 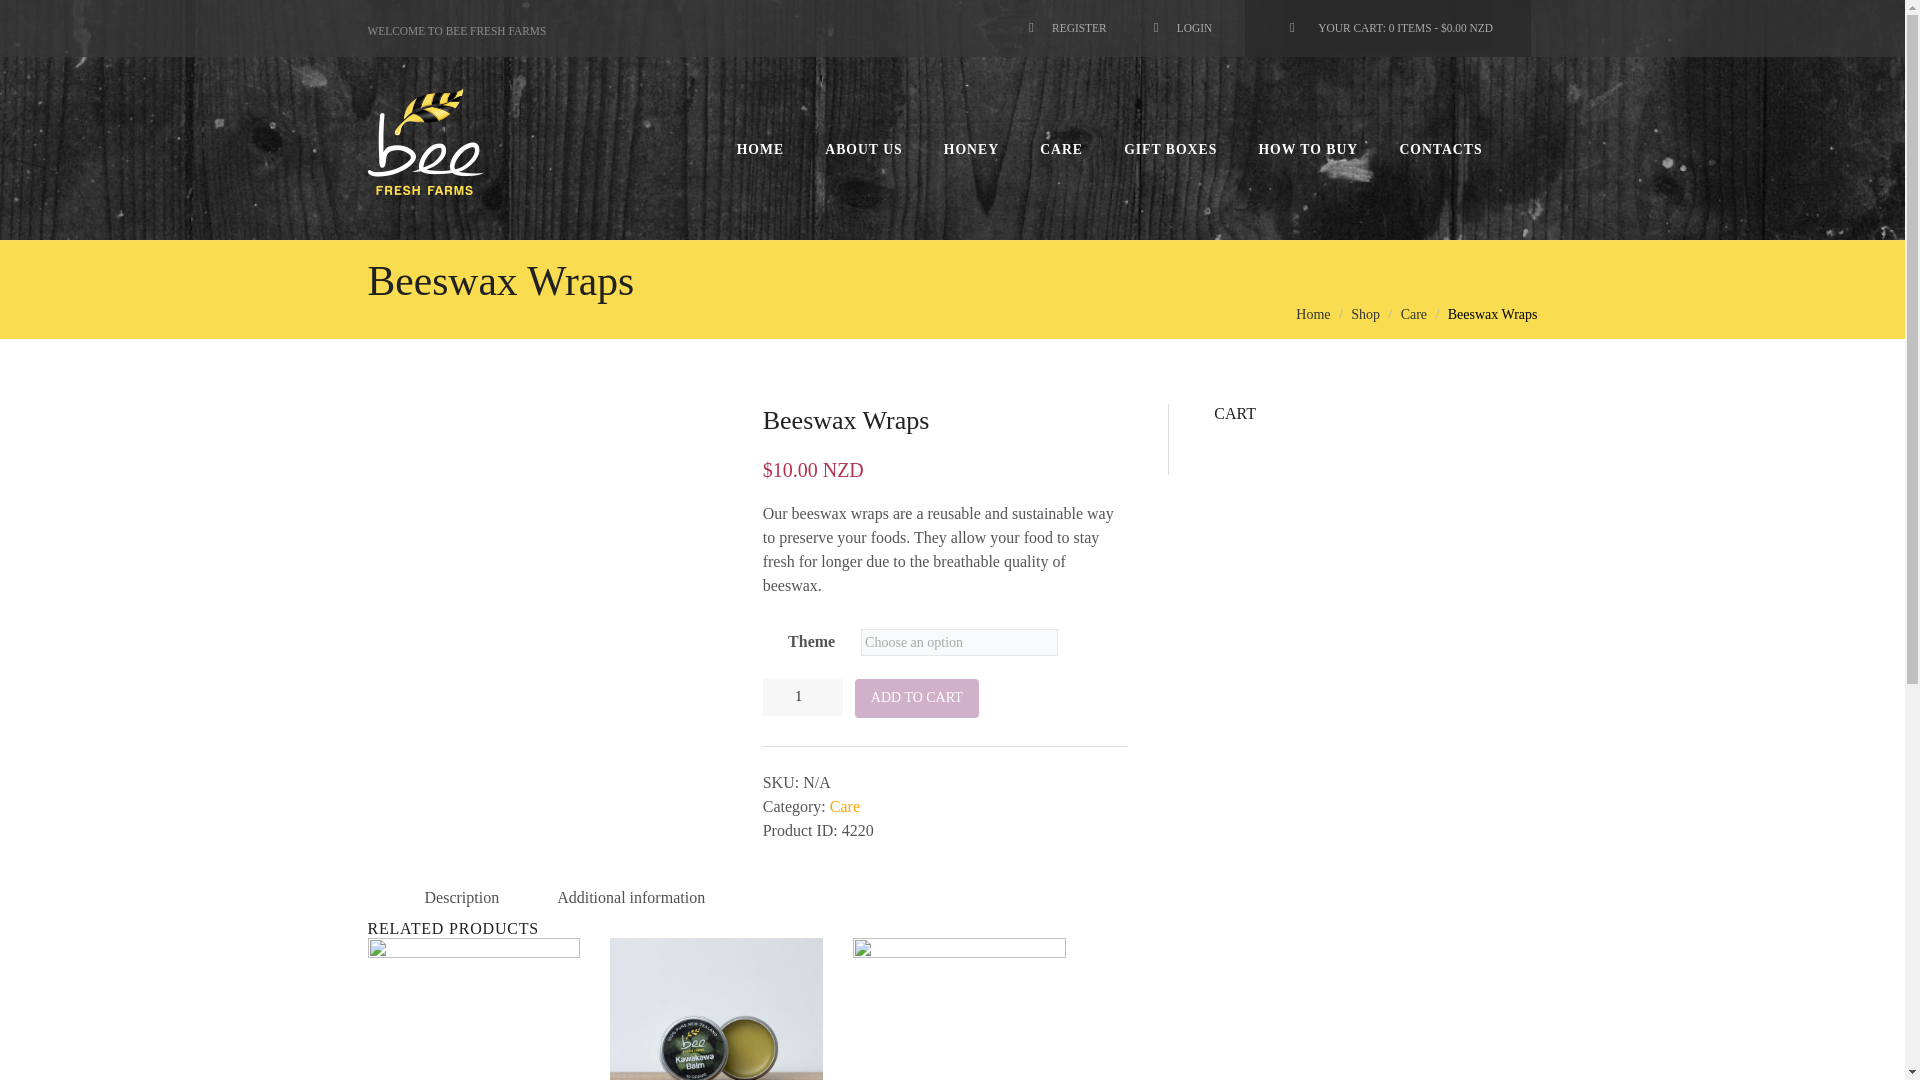 What do you see at coordinates (1064, 20) in the screenshot?
I see `REGISTER` at bounding box center [1064, 20].